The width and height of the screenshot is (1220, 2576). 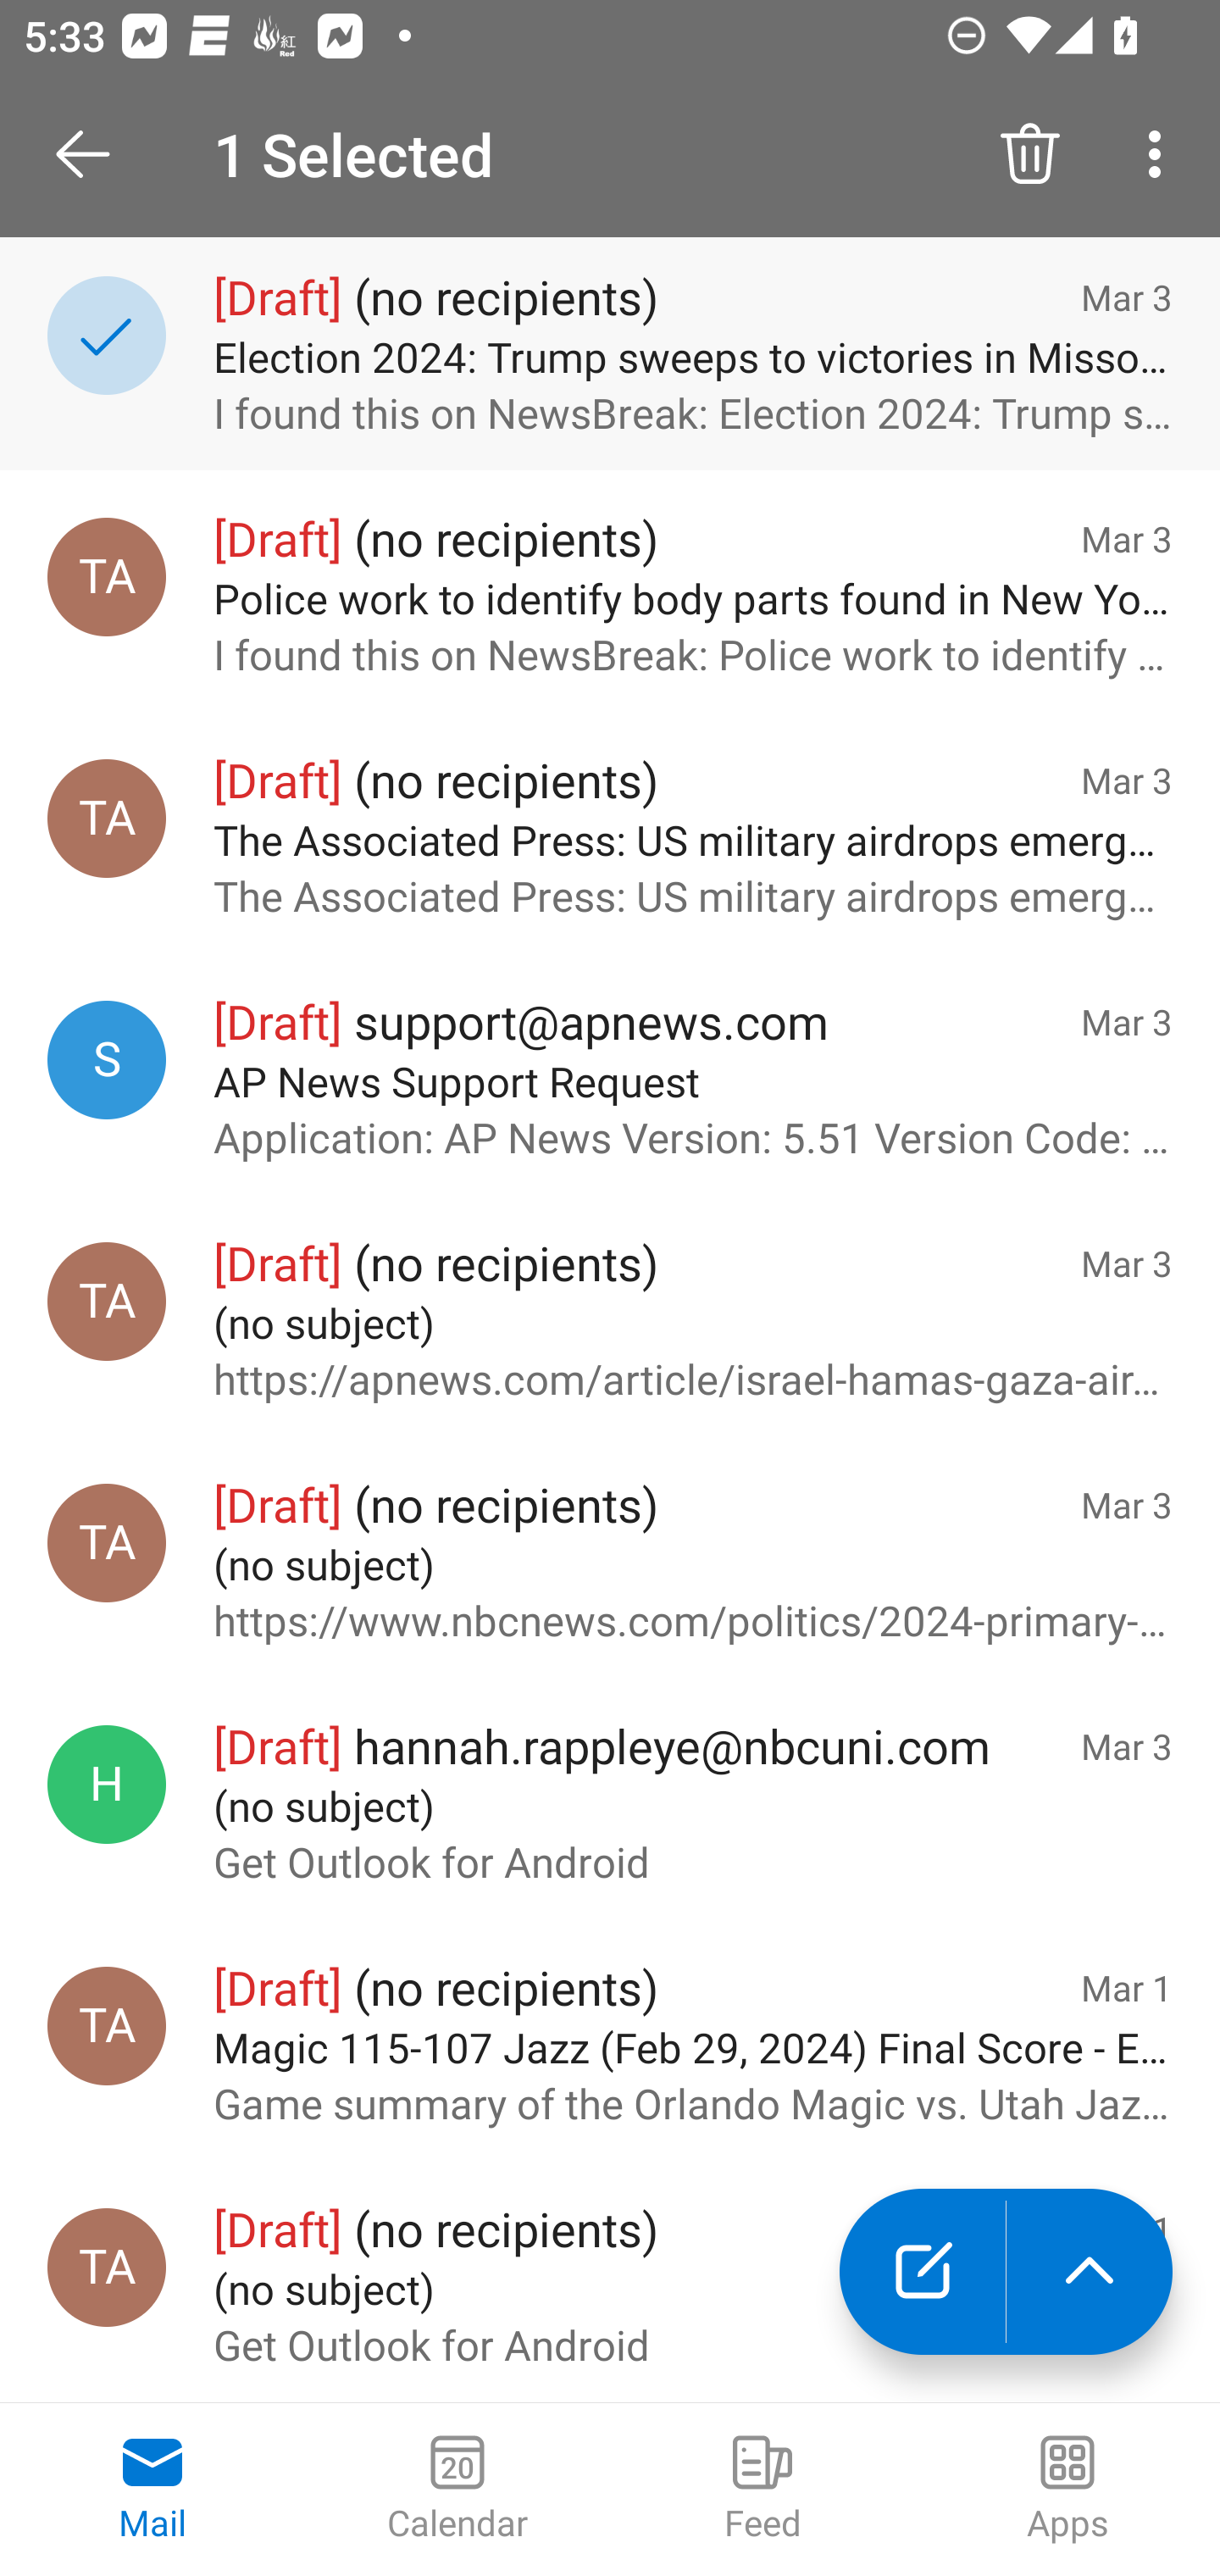 What do you see at coordinates (107, 1301) in the screenshot?
I see `Test Appium, testappium002@outlook.com` at bounding box center [107, 1301].